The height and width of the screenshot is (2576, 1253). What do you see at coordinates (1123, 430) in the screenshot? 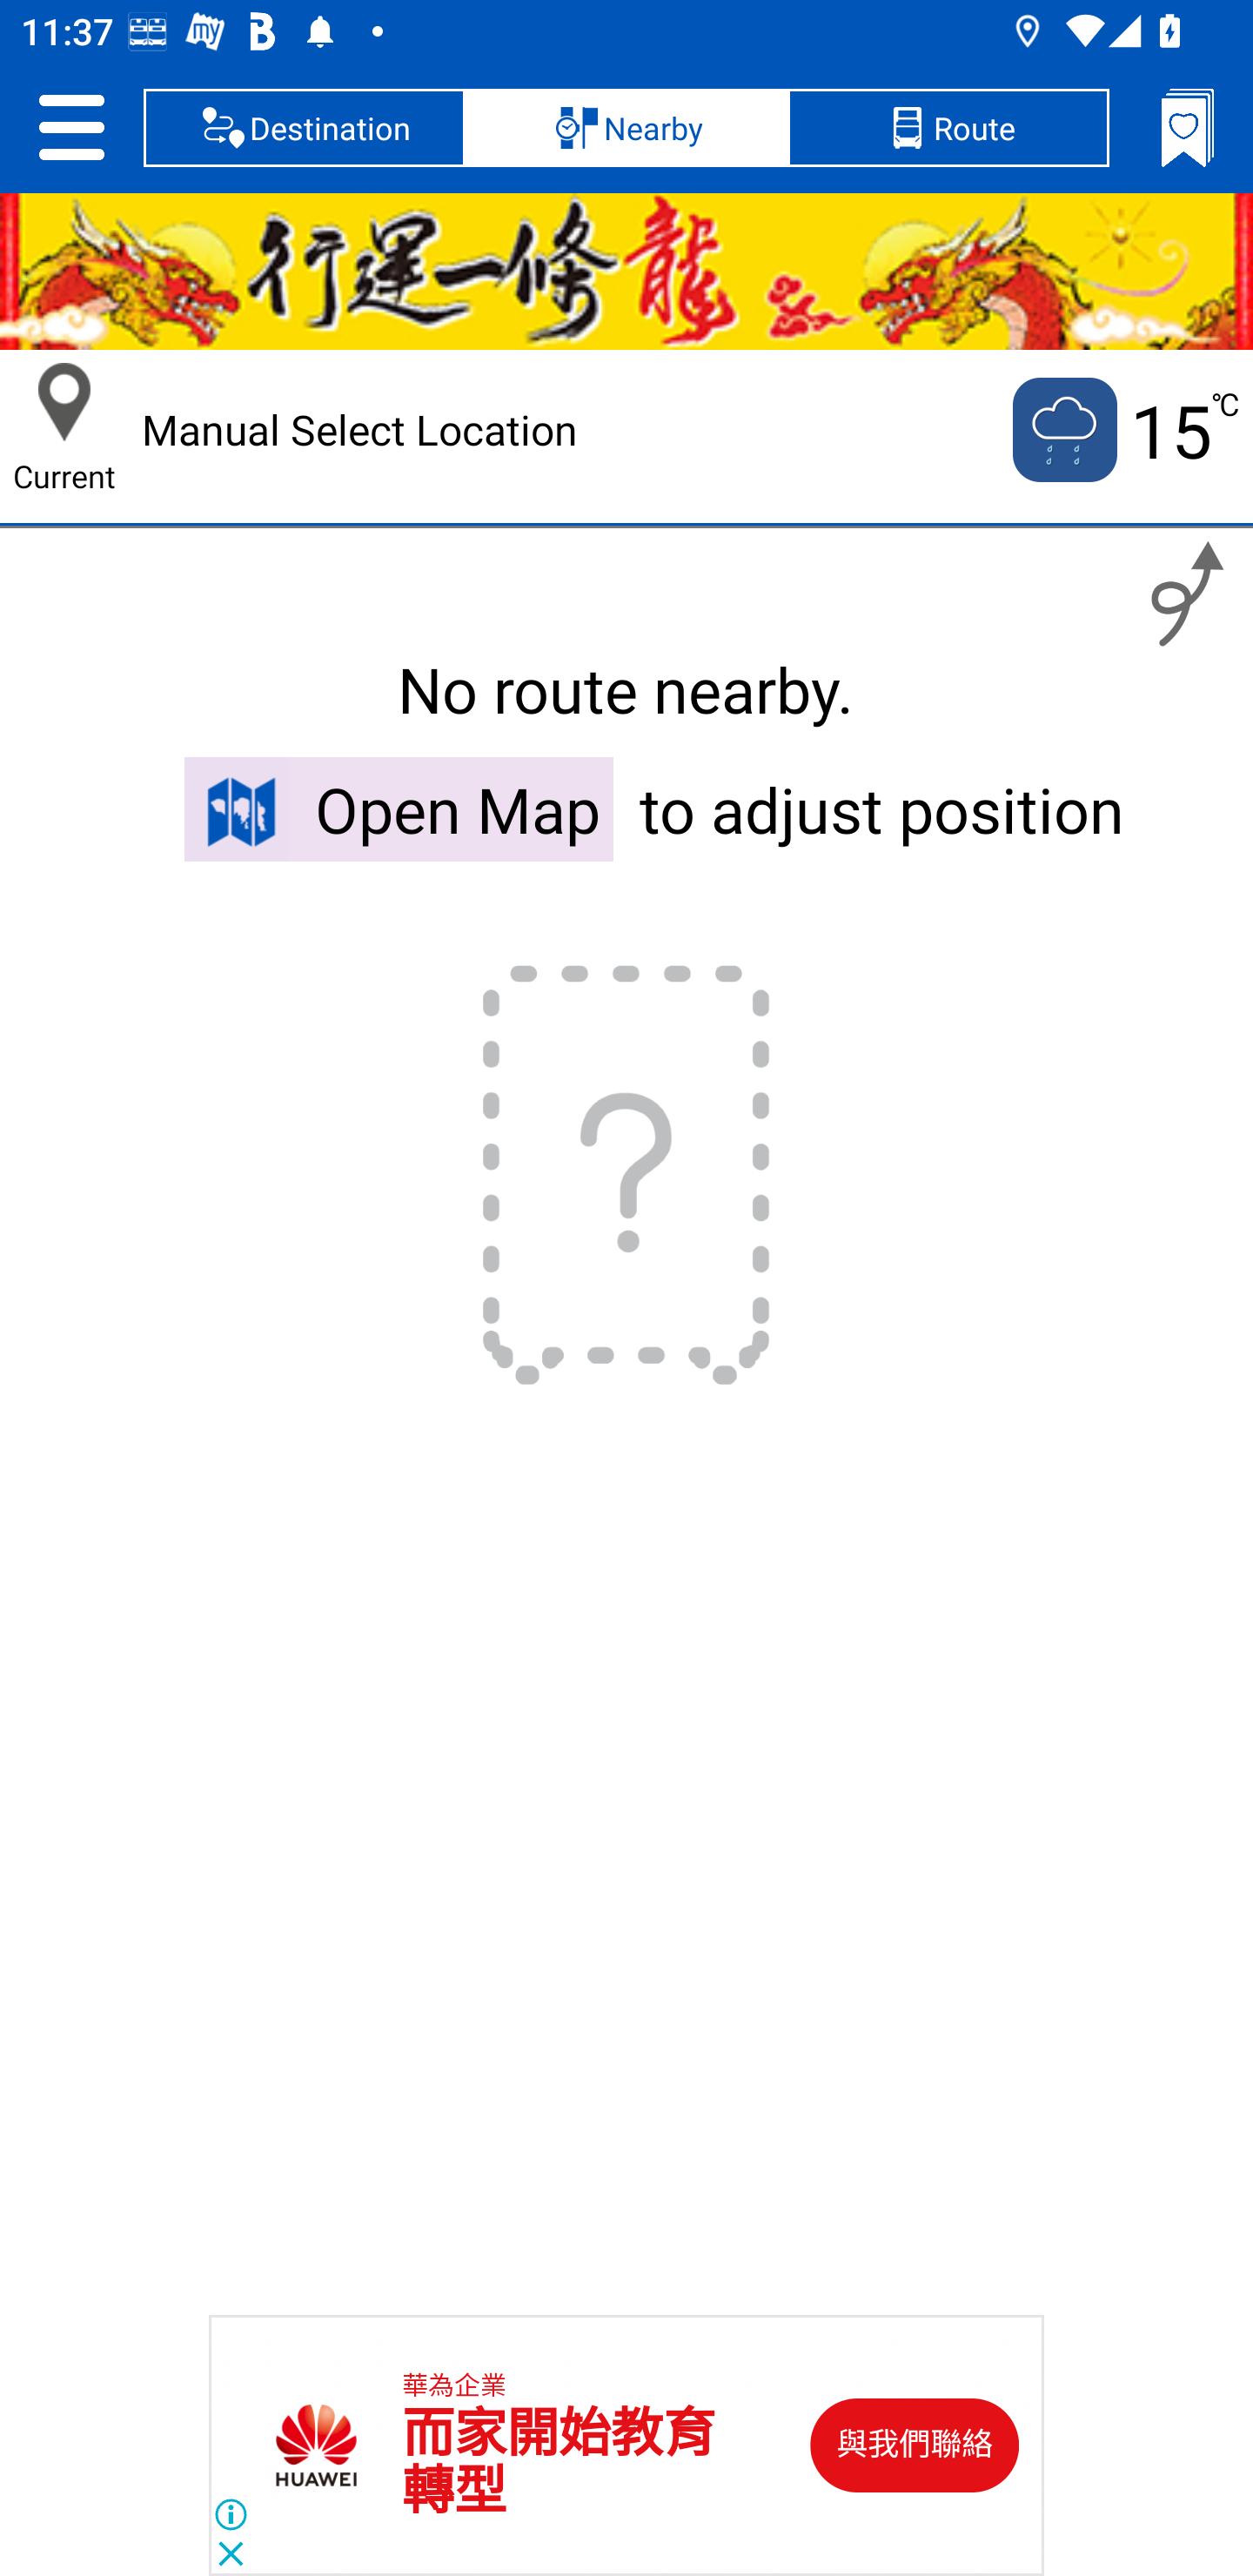
I see `Current temputure is  15  no 15 ℃` at bounding box center [1123, 430].